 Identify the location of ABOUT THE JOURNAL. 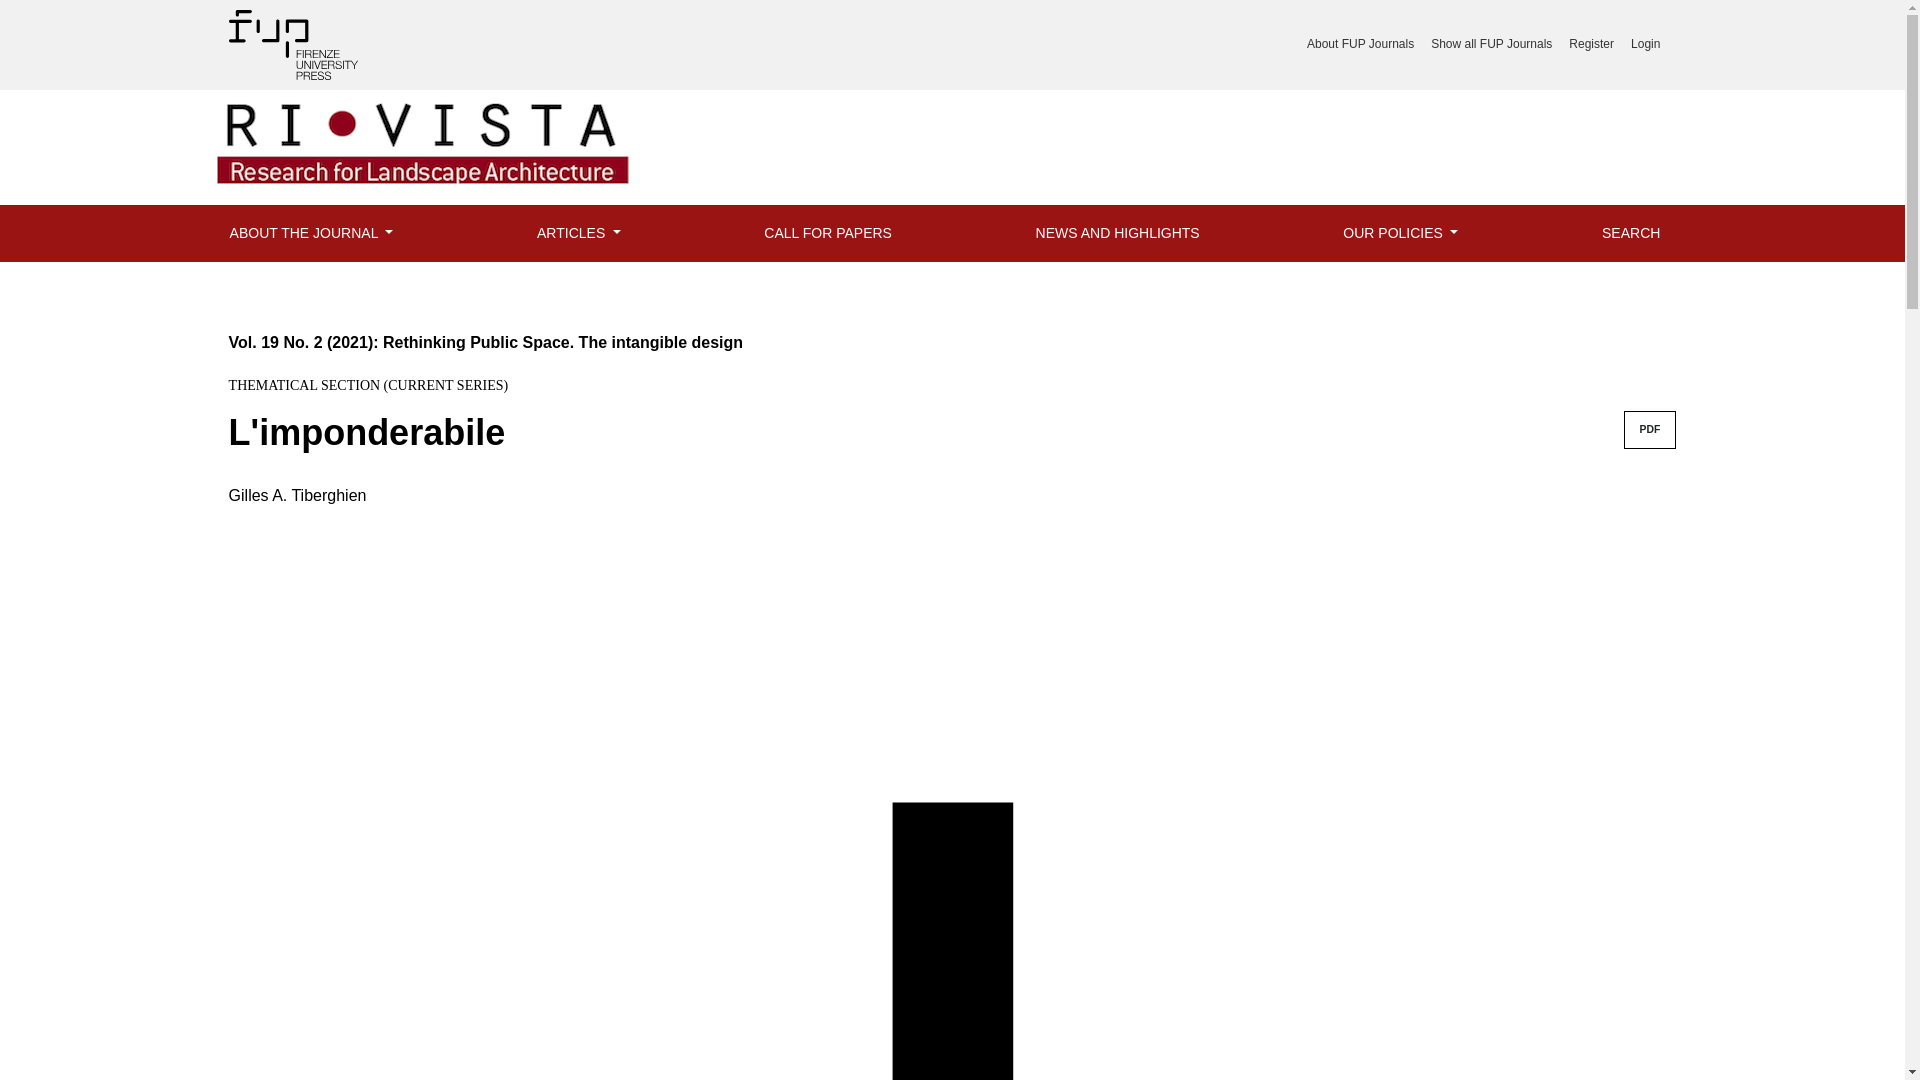
(312, 234).